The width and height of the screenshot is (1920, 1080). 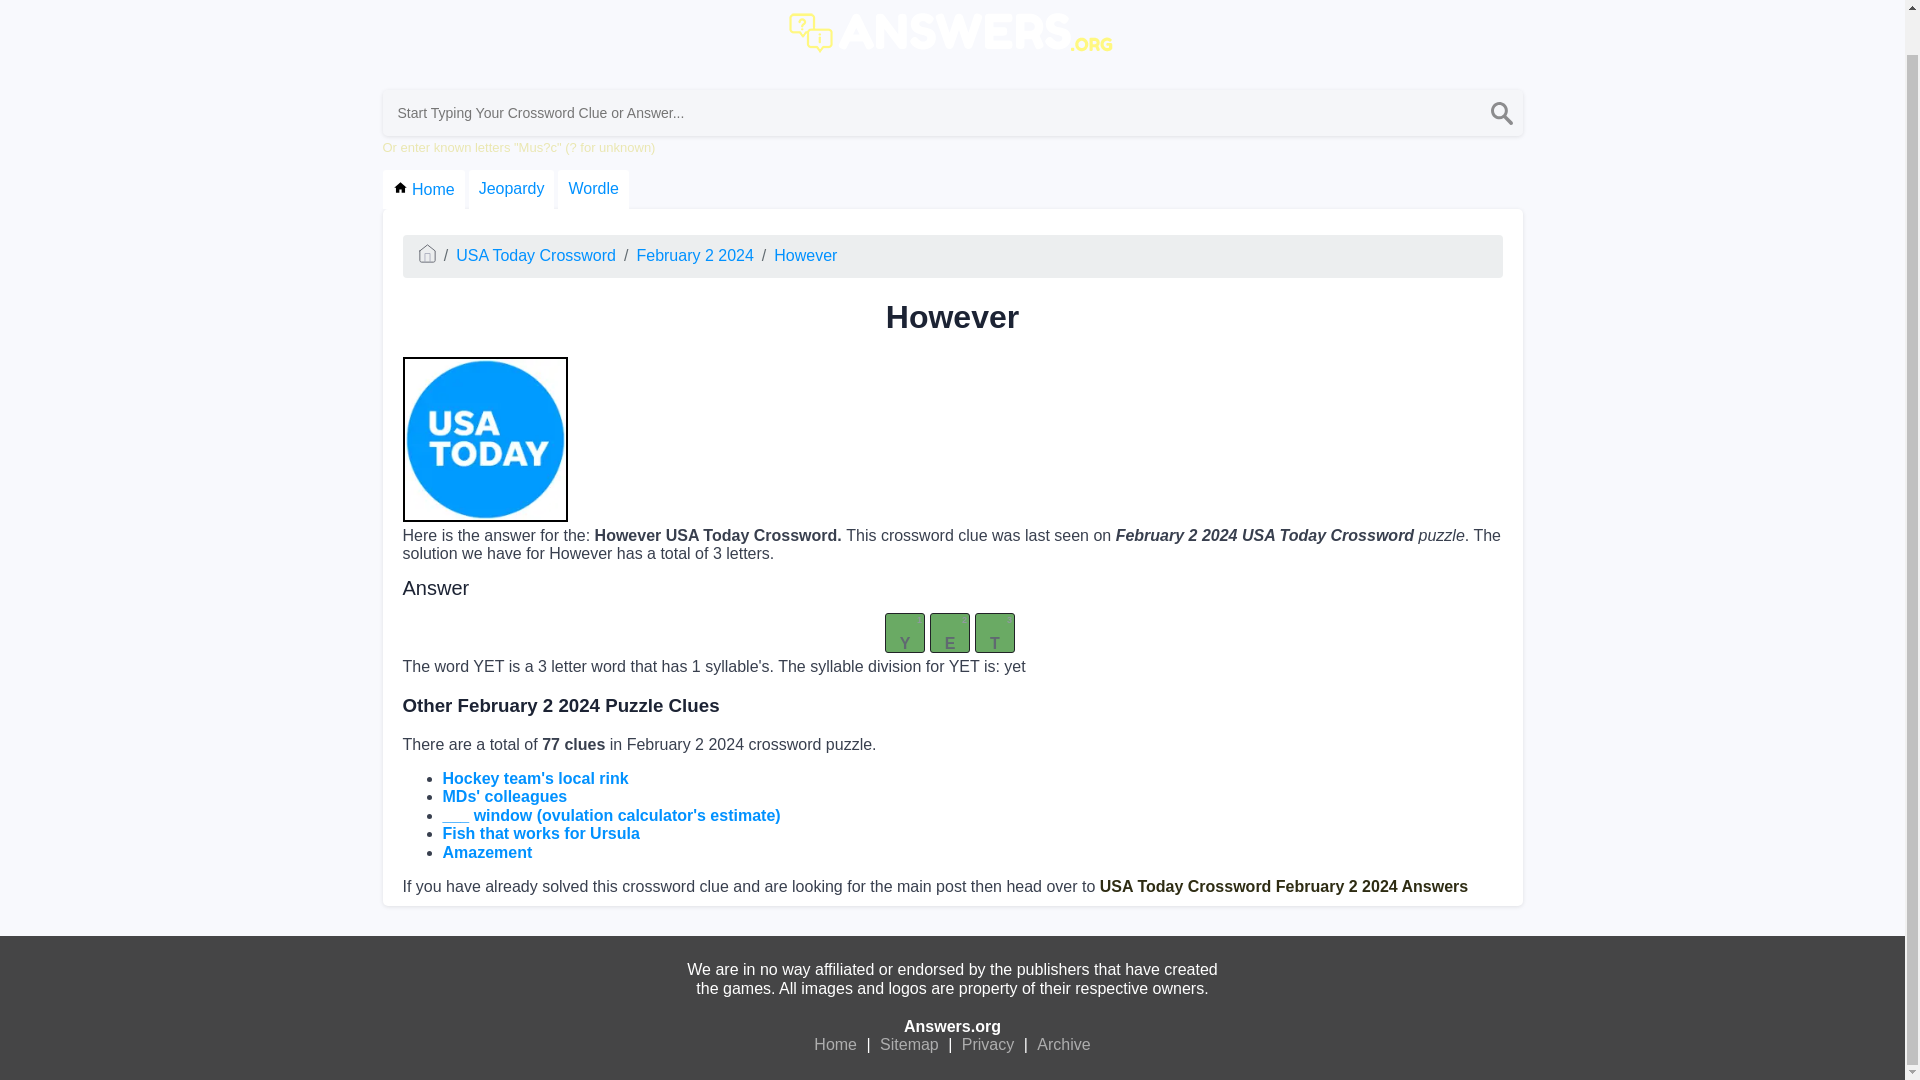 What do you see at coordinates (511, 189) in the screenshot?
I see `Jeopardy` at bounding box center [511, 189].